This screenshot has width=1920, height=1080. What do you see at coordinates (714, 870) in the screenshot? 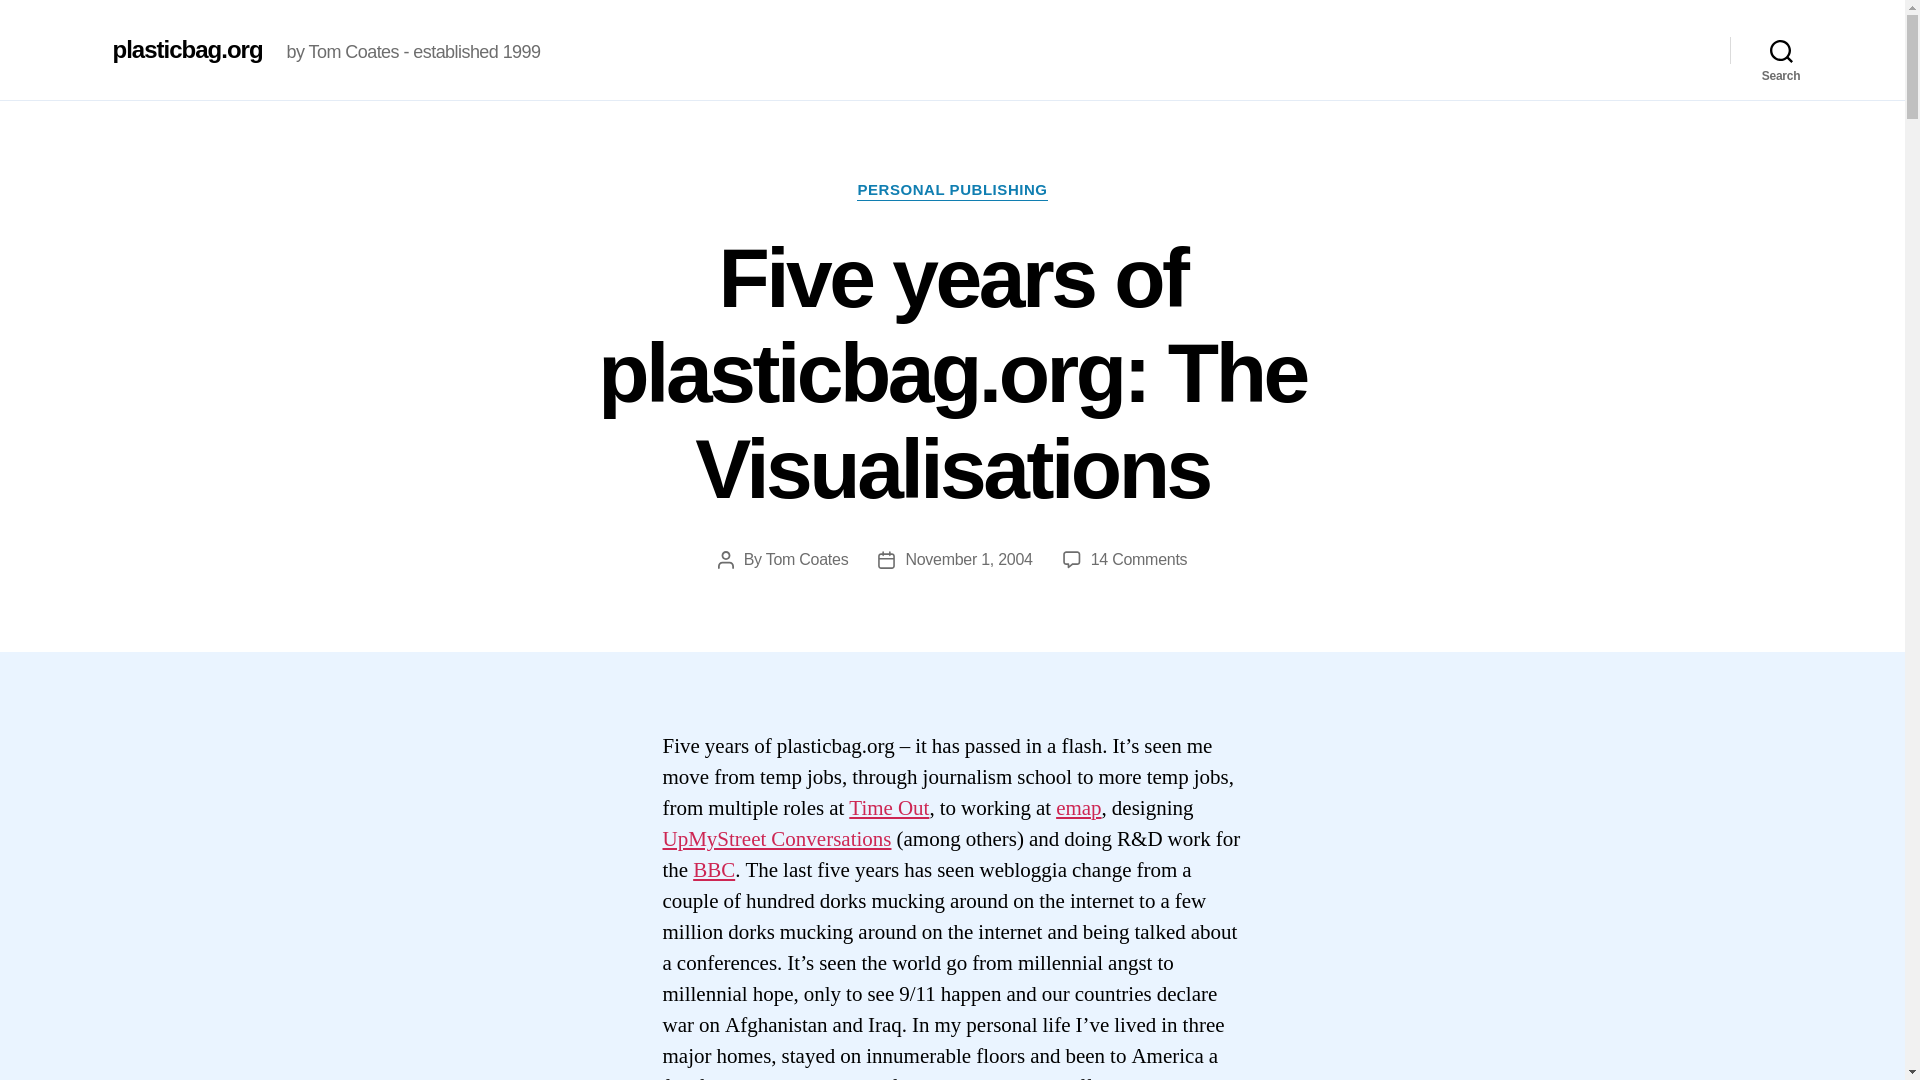
I see `BBC` at bounding box center [714, 870].